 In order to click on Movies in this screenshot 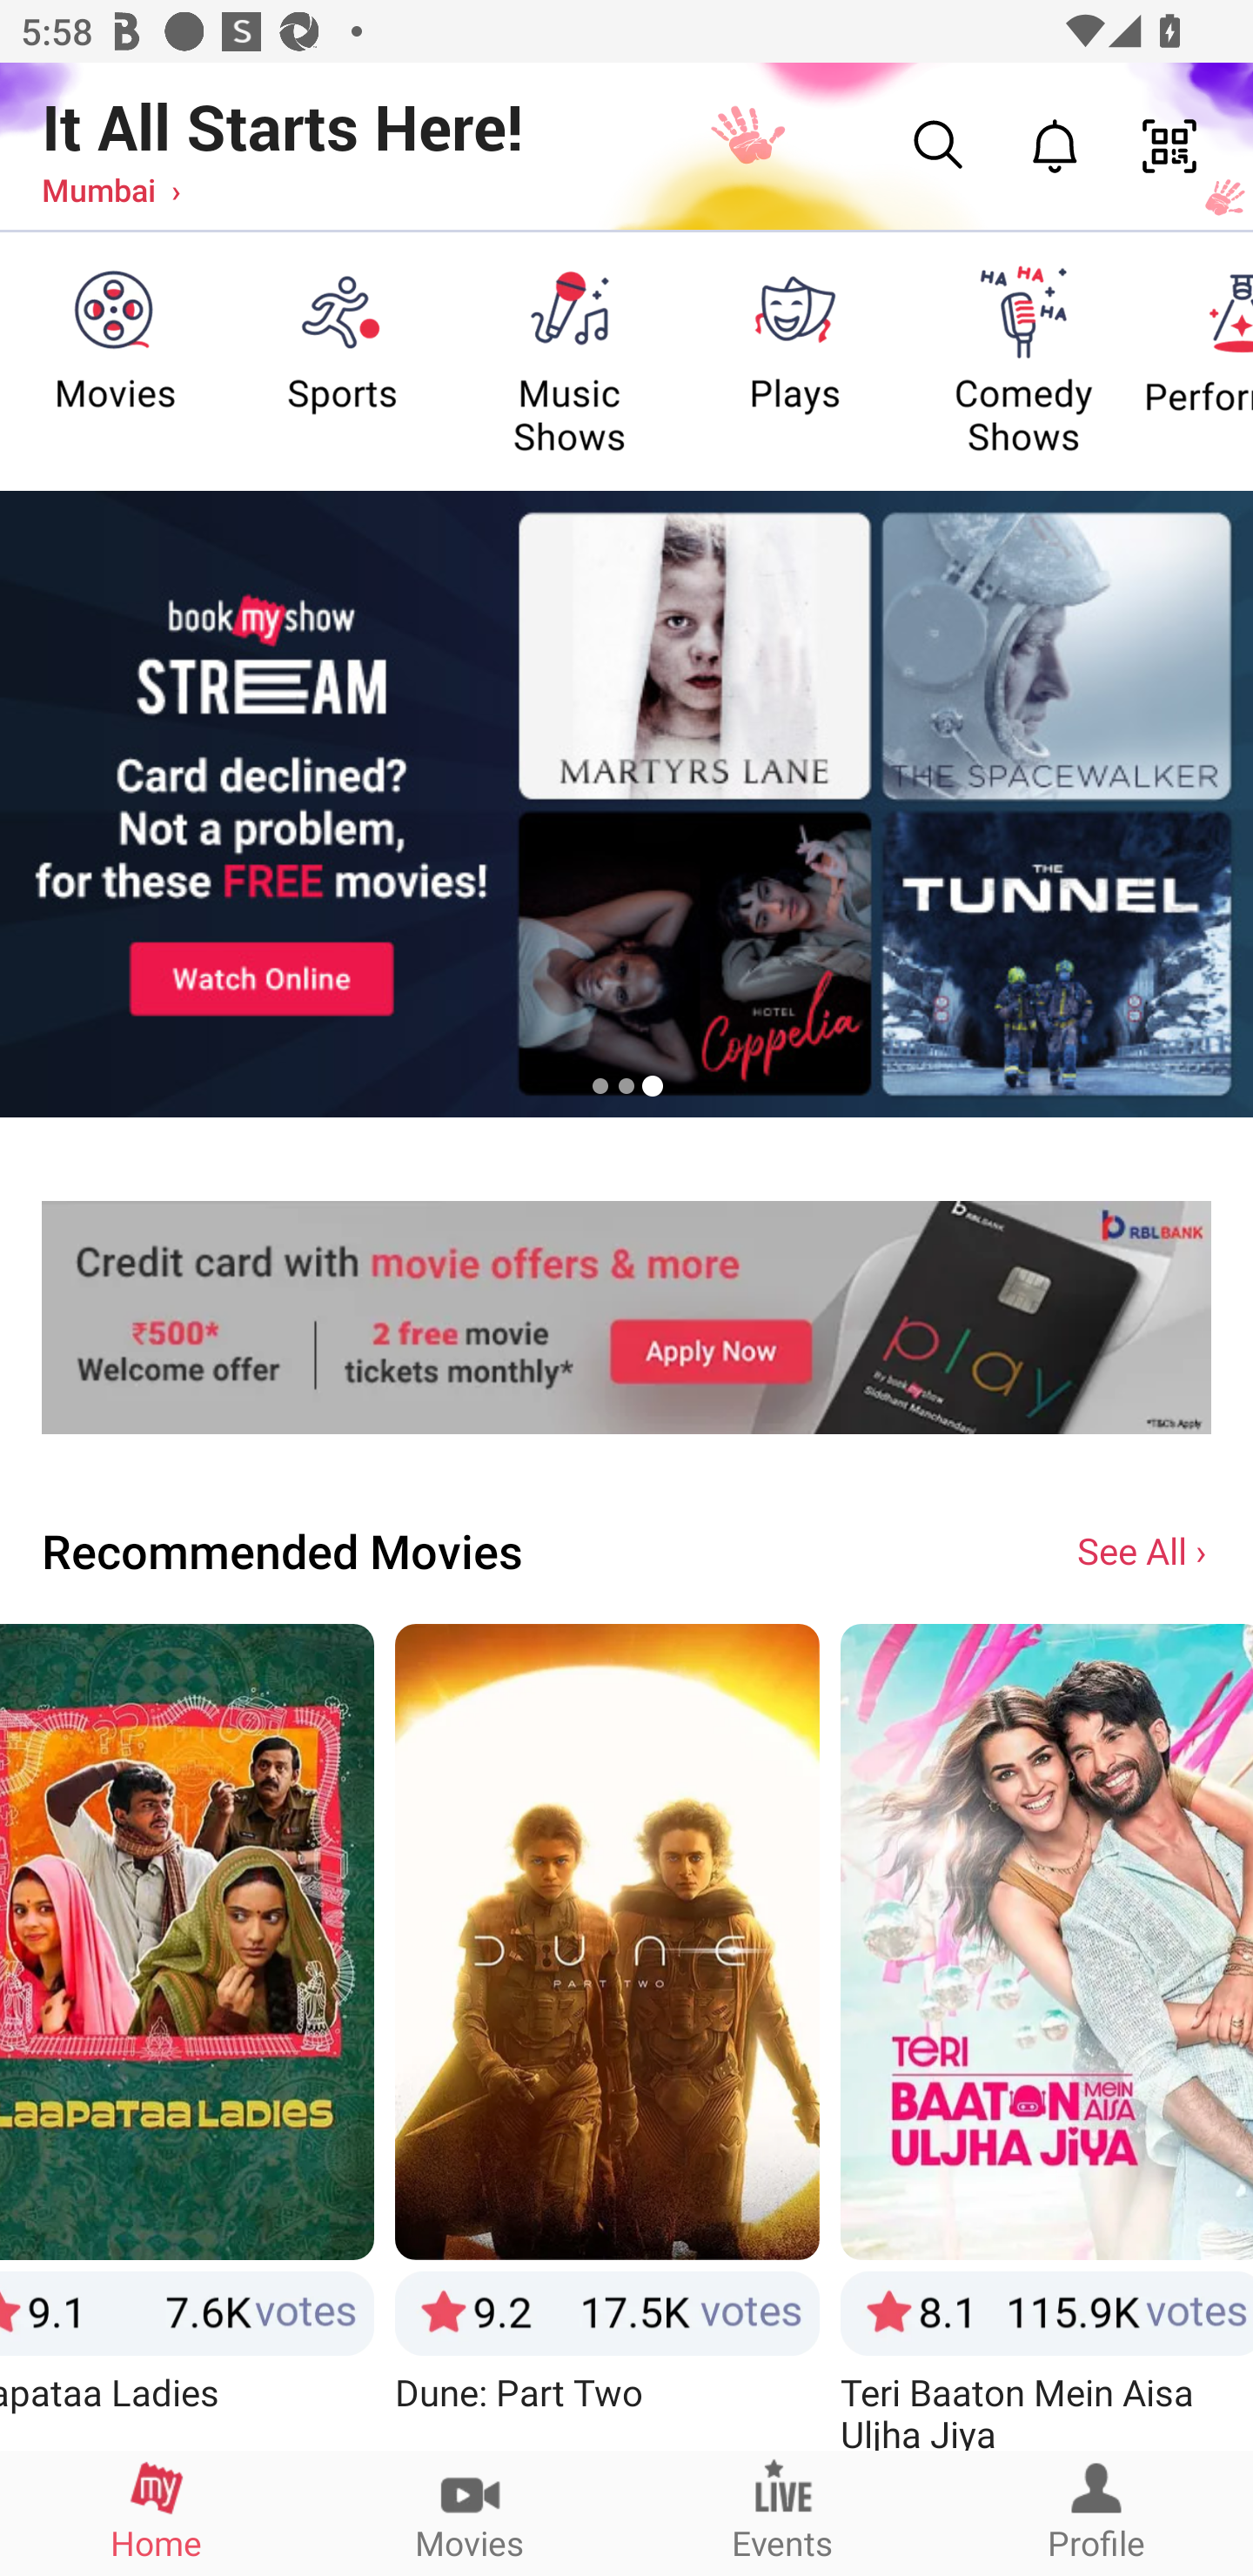, I will do `click(470, 2512)`.